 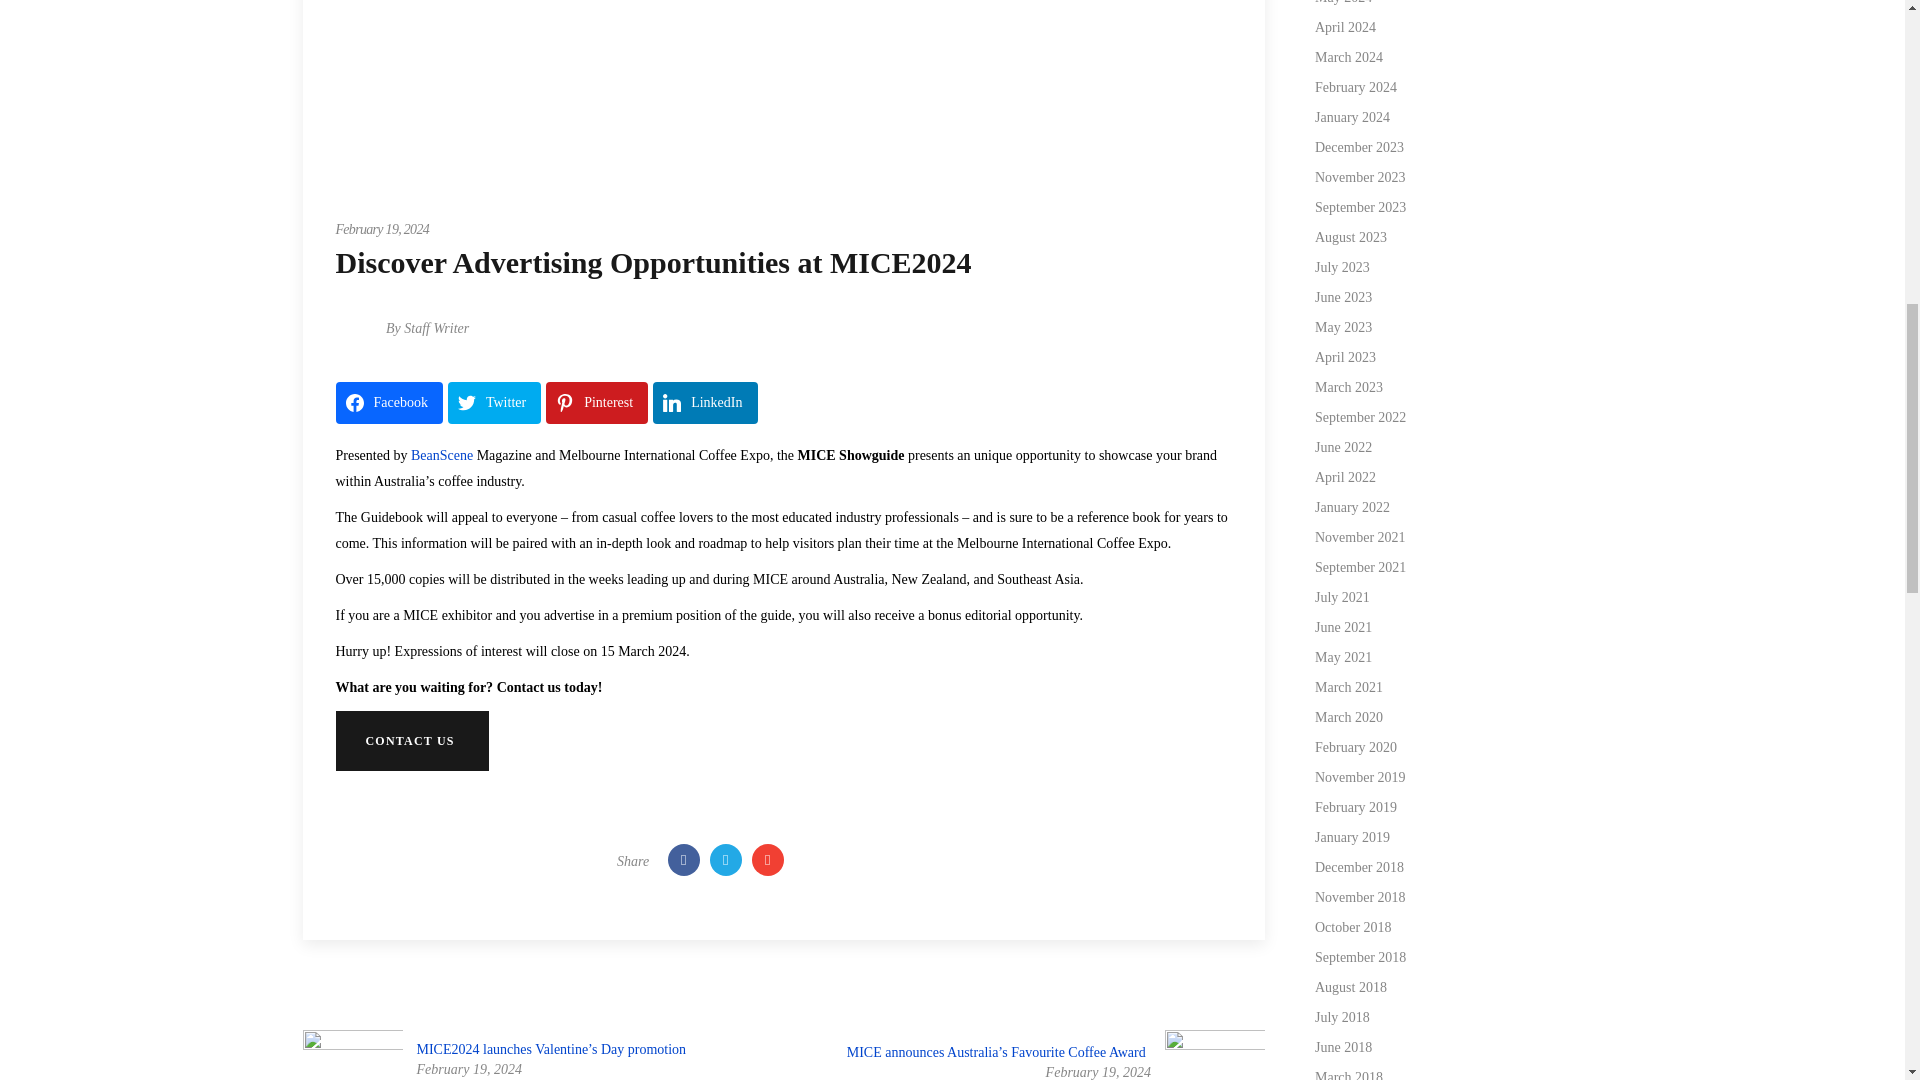 What do you see at coordinates (494, 403) in the screenshot?
I see `Share on Twitter` at bounding box center [494, 403].